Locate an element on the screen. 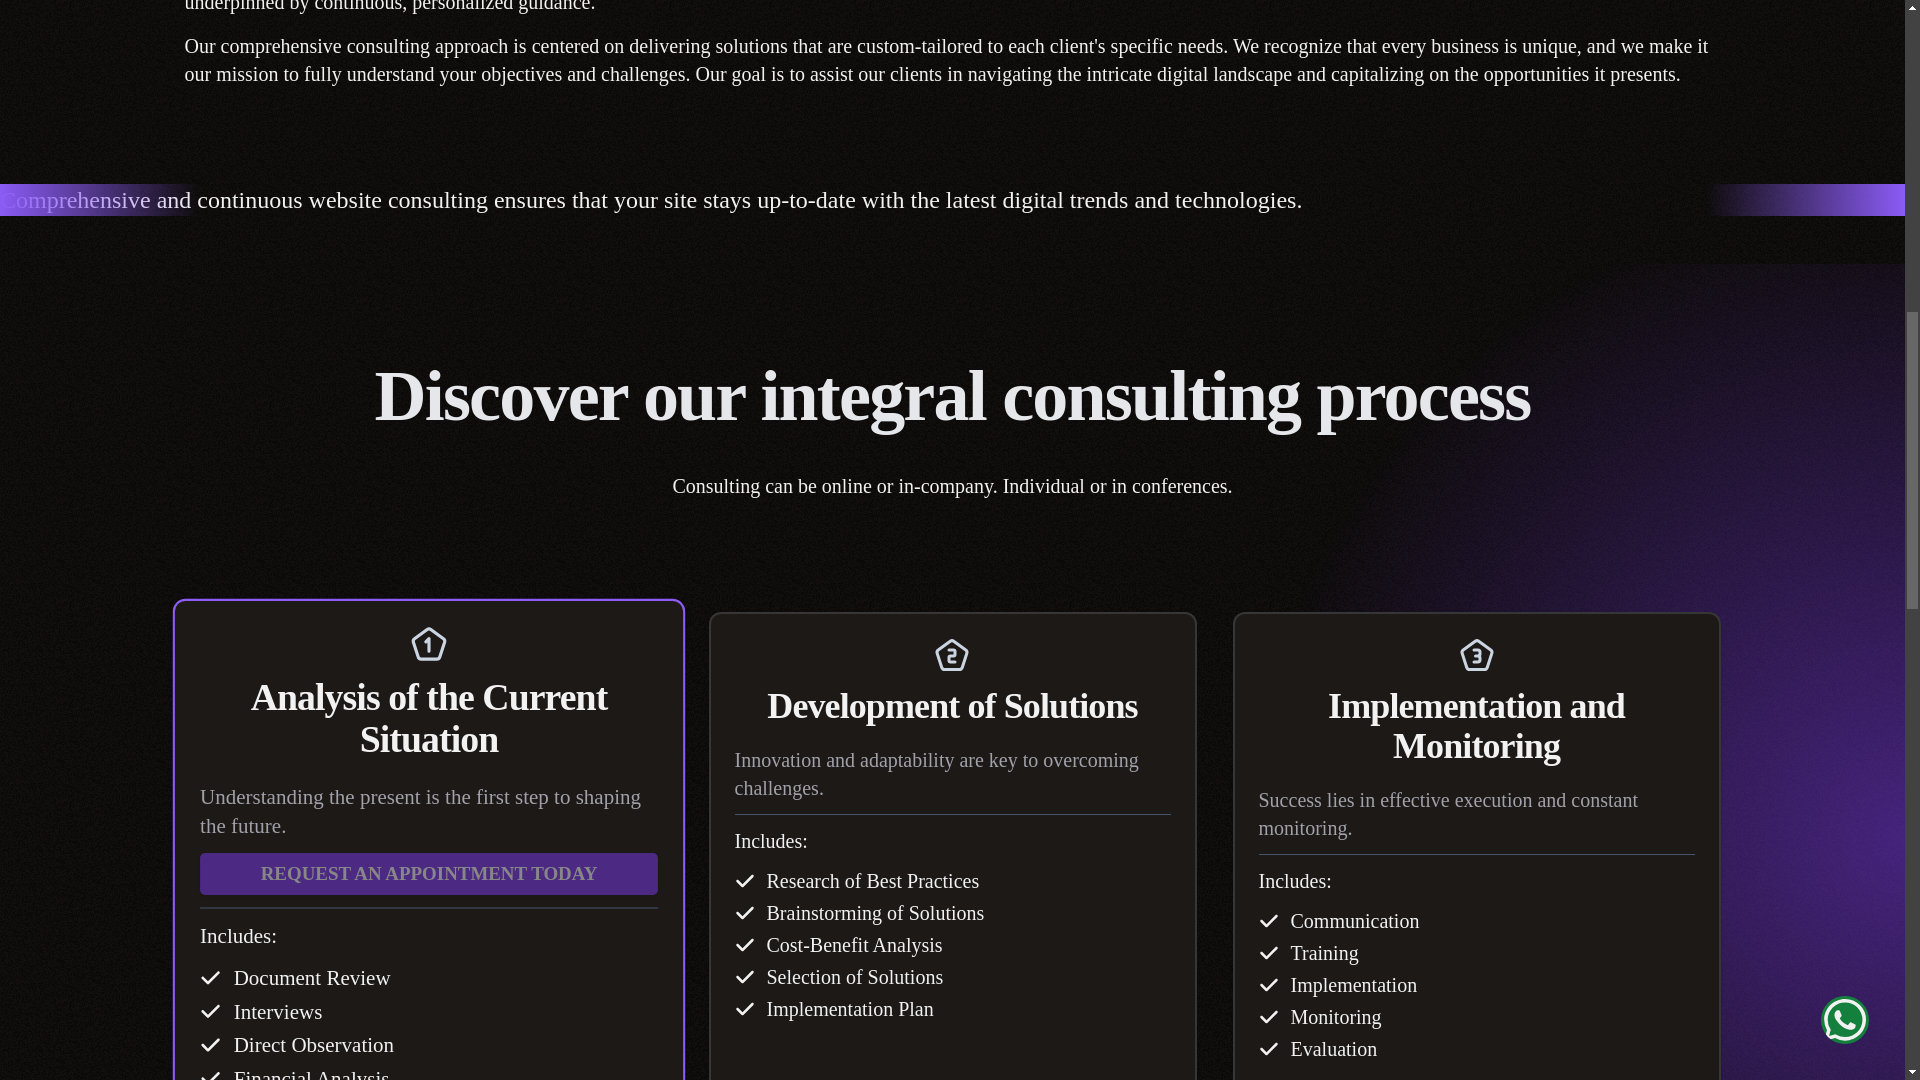  Cost-Benefit Analysis is located at coordinates (854, 944).